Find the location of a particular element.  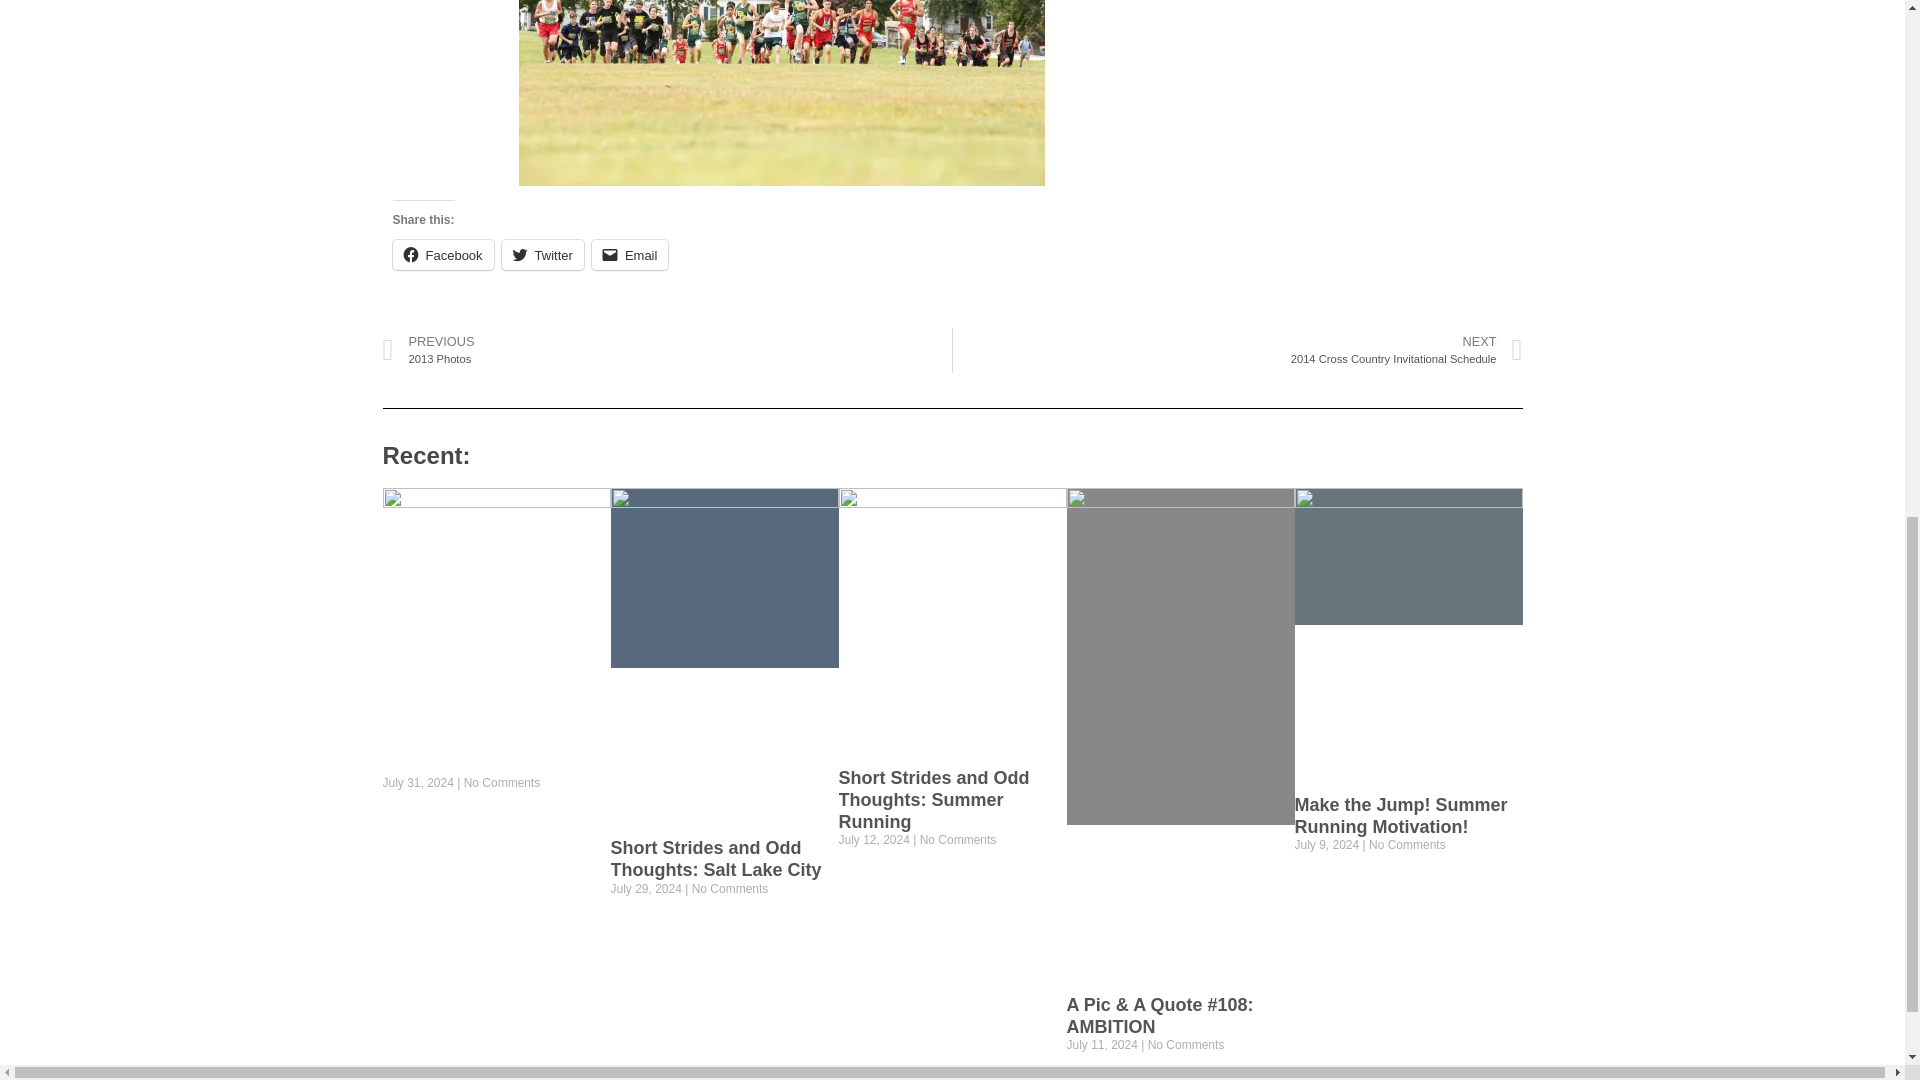

Click to share on Twitter is located at coordinates (542, 254).